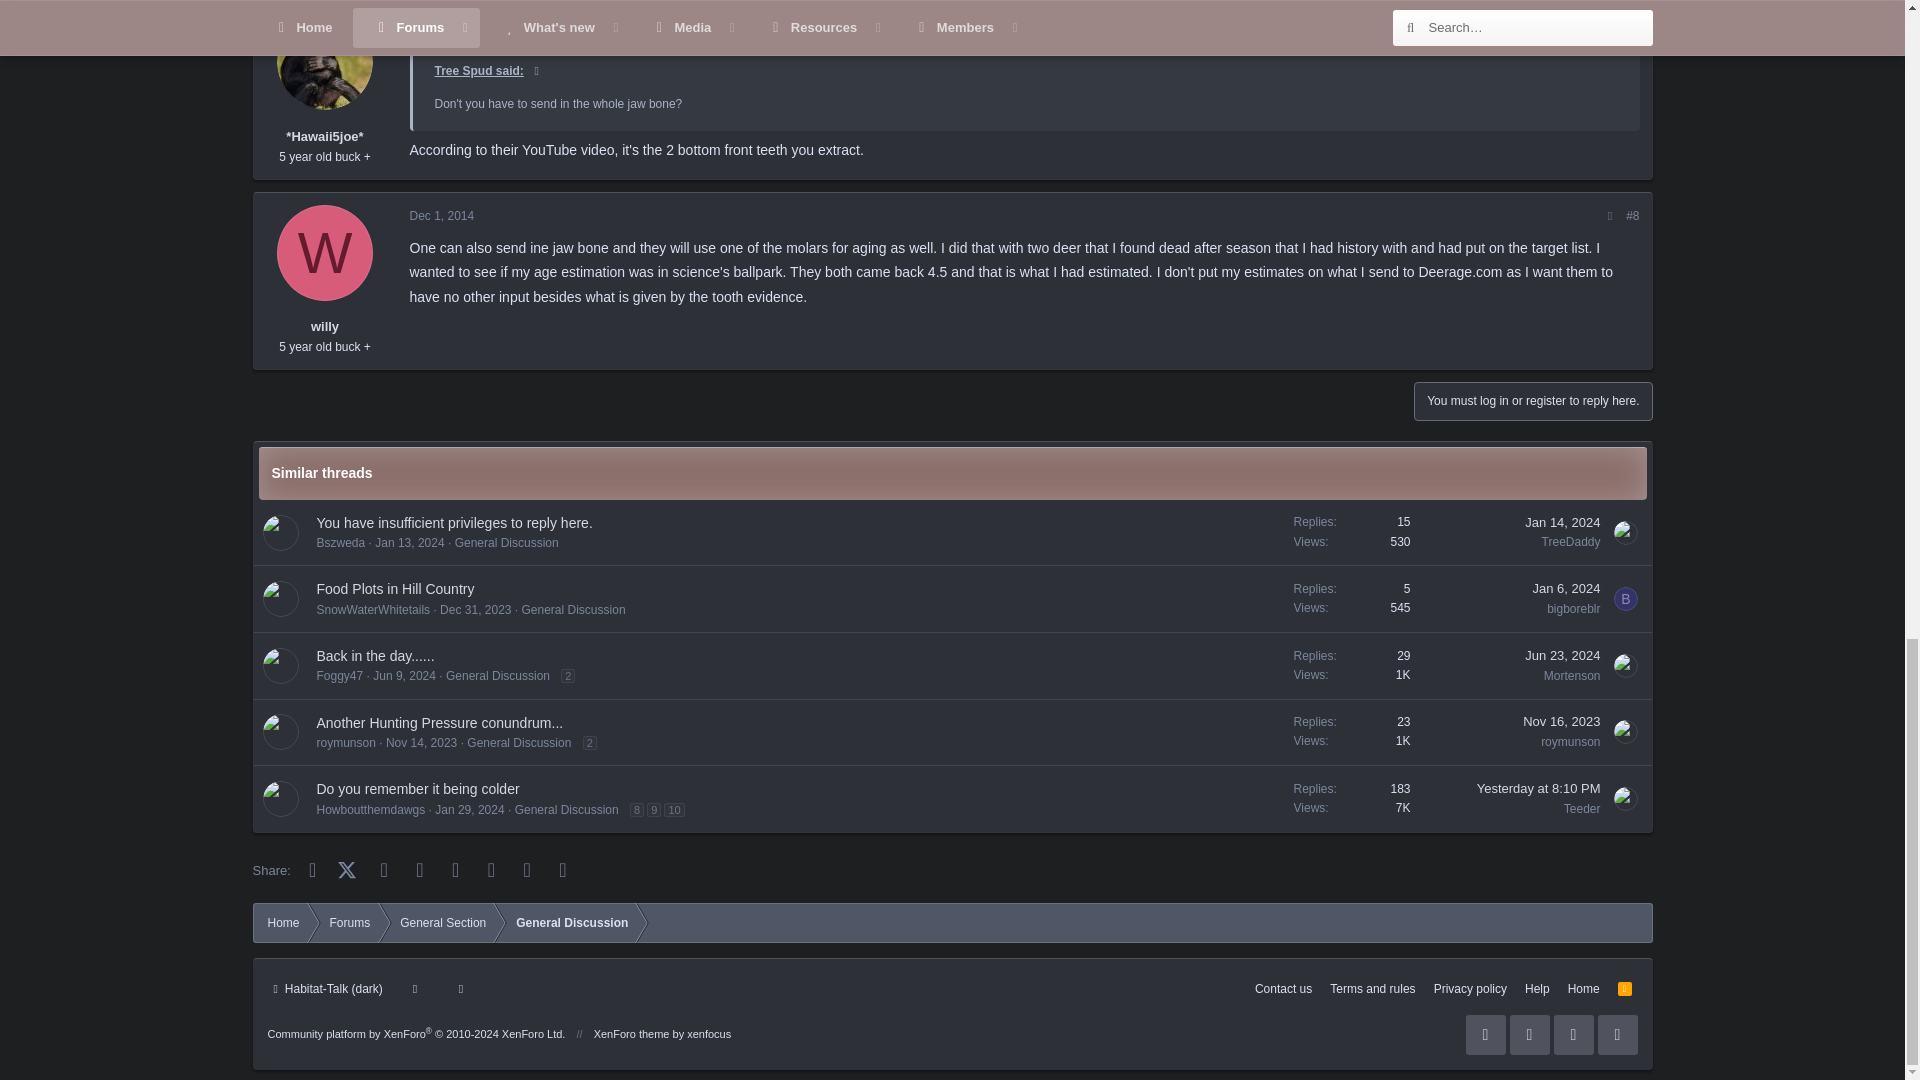 The height and width of the screenshot is (1080, 1920). What do you see at coordinates (408, 542) in the screenshot?
I see `Jan 13, 2024 at 6:18 AM` at bounding box center [408, 542].